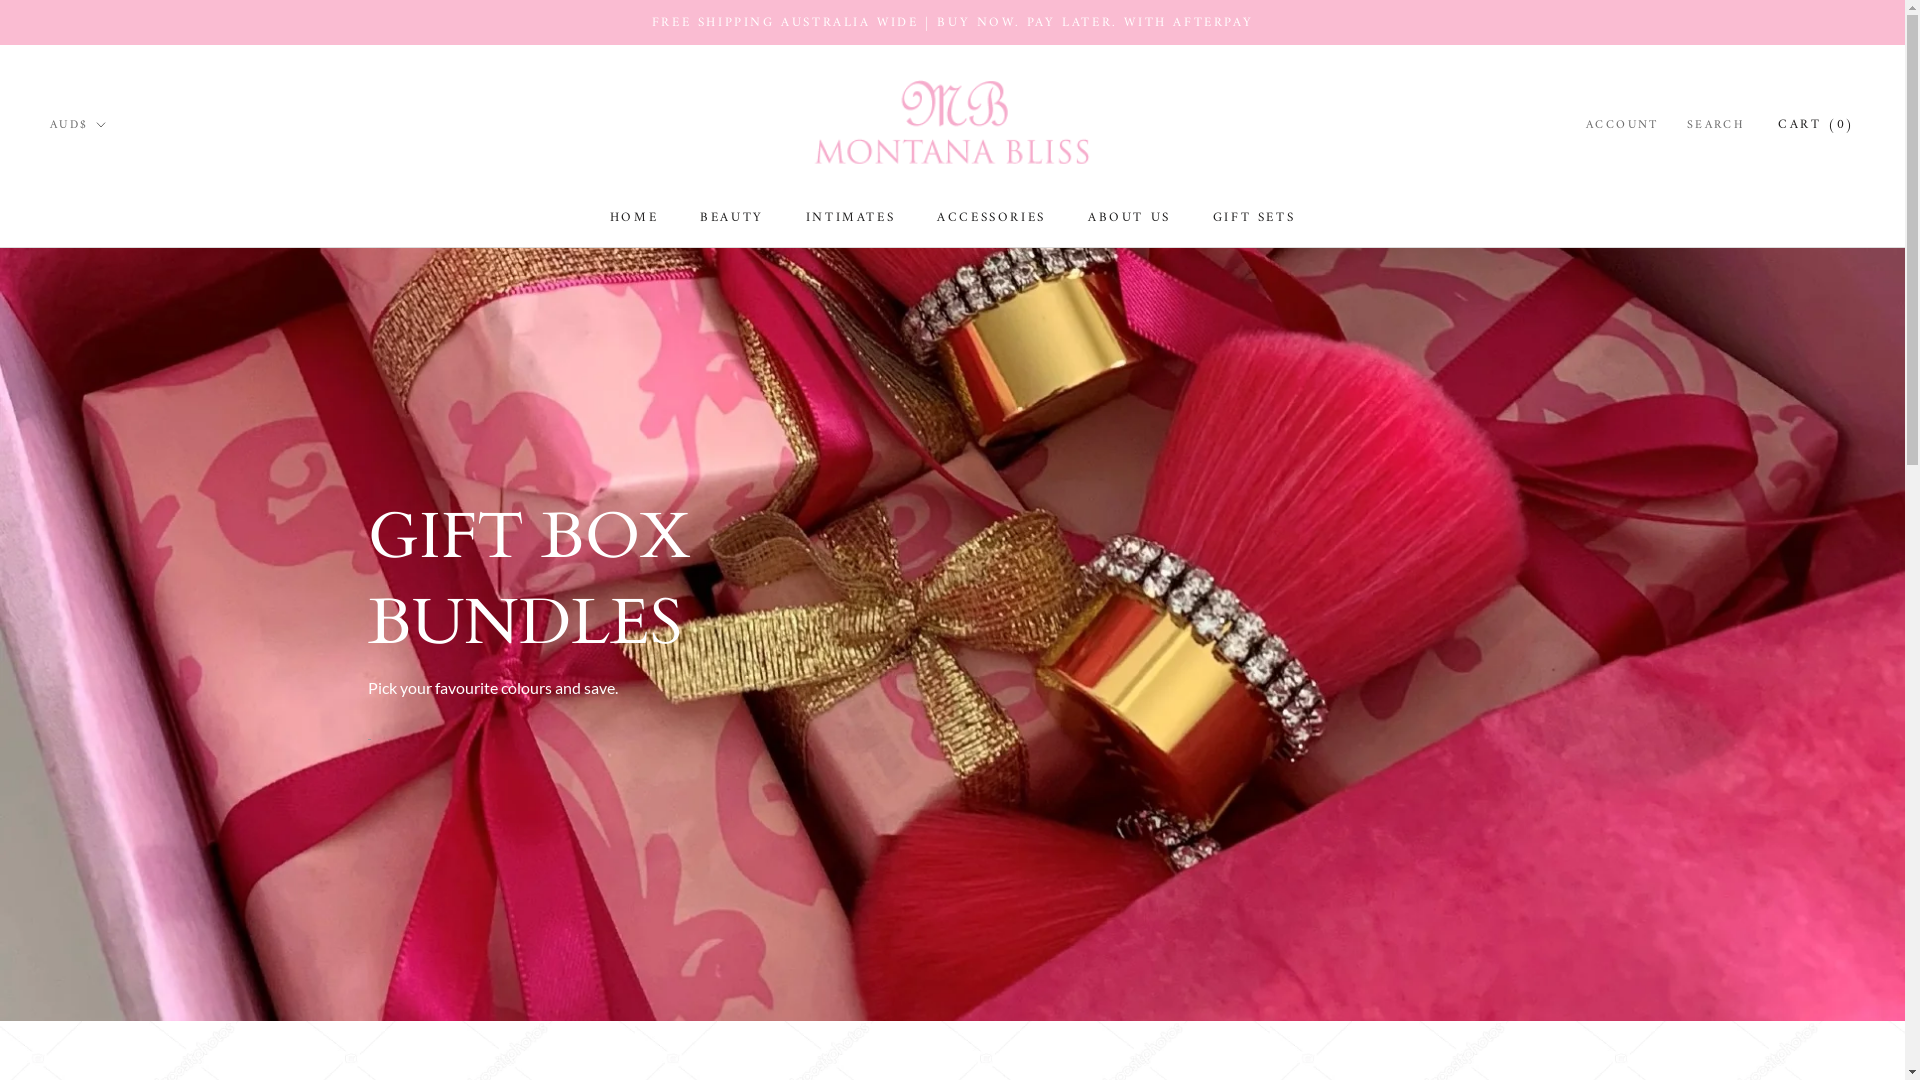  What do you see at coordinates (118, 677) in the screenshot?
I see `BZD` at bounding box center [118, 677].